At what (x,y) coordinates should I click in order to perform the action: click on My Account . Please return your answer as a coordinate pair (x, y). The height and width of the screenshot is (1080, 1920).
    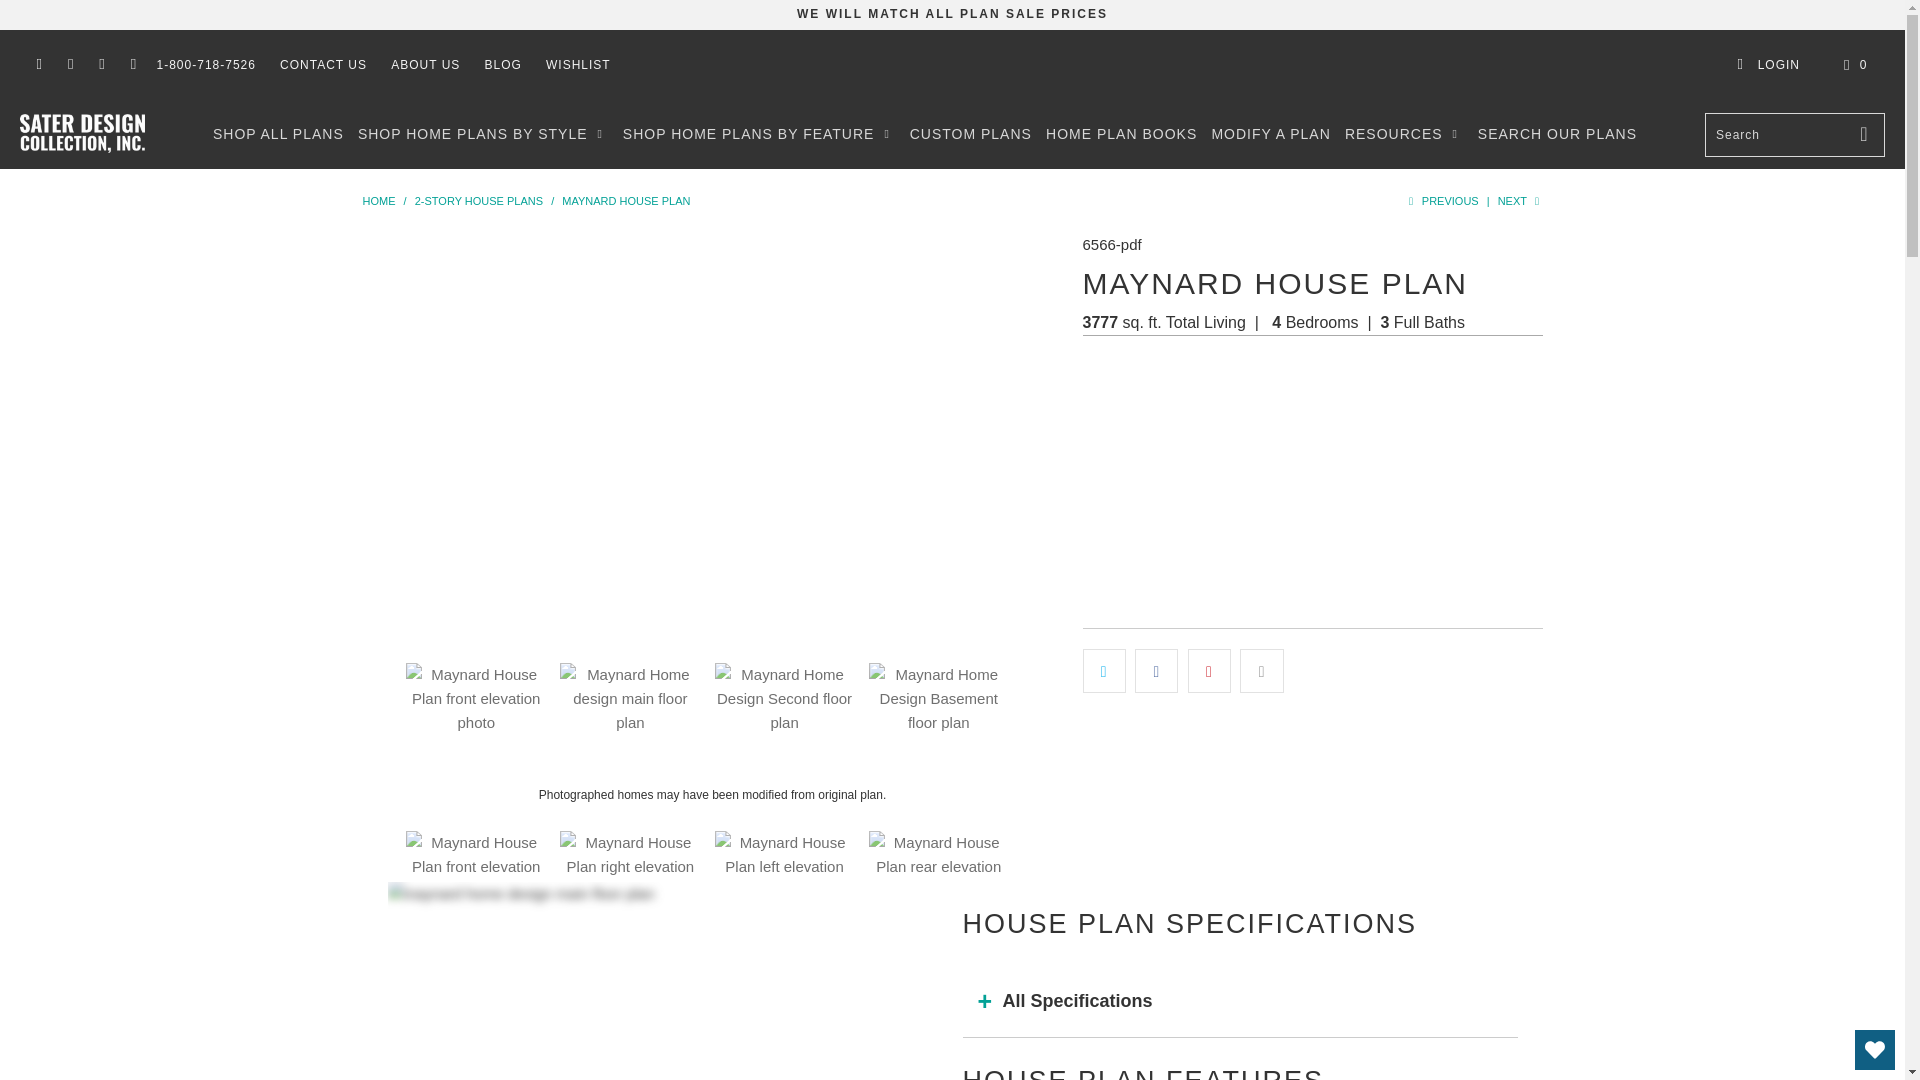
    Looking at the image, I should click on (1768, 65).